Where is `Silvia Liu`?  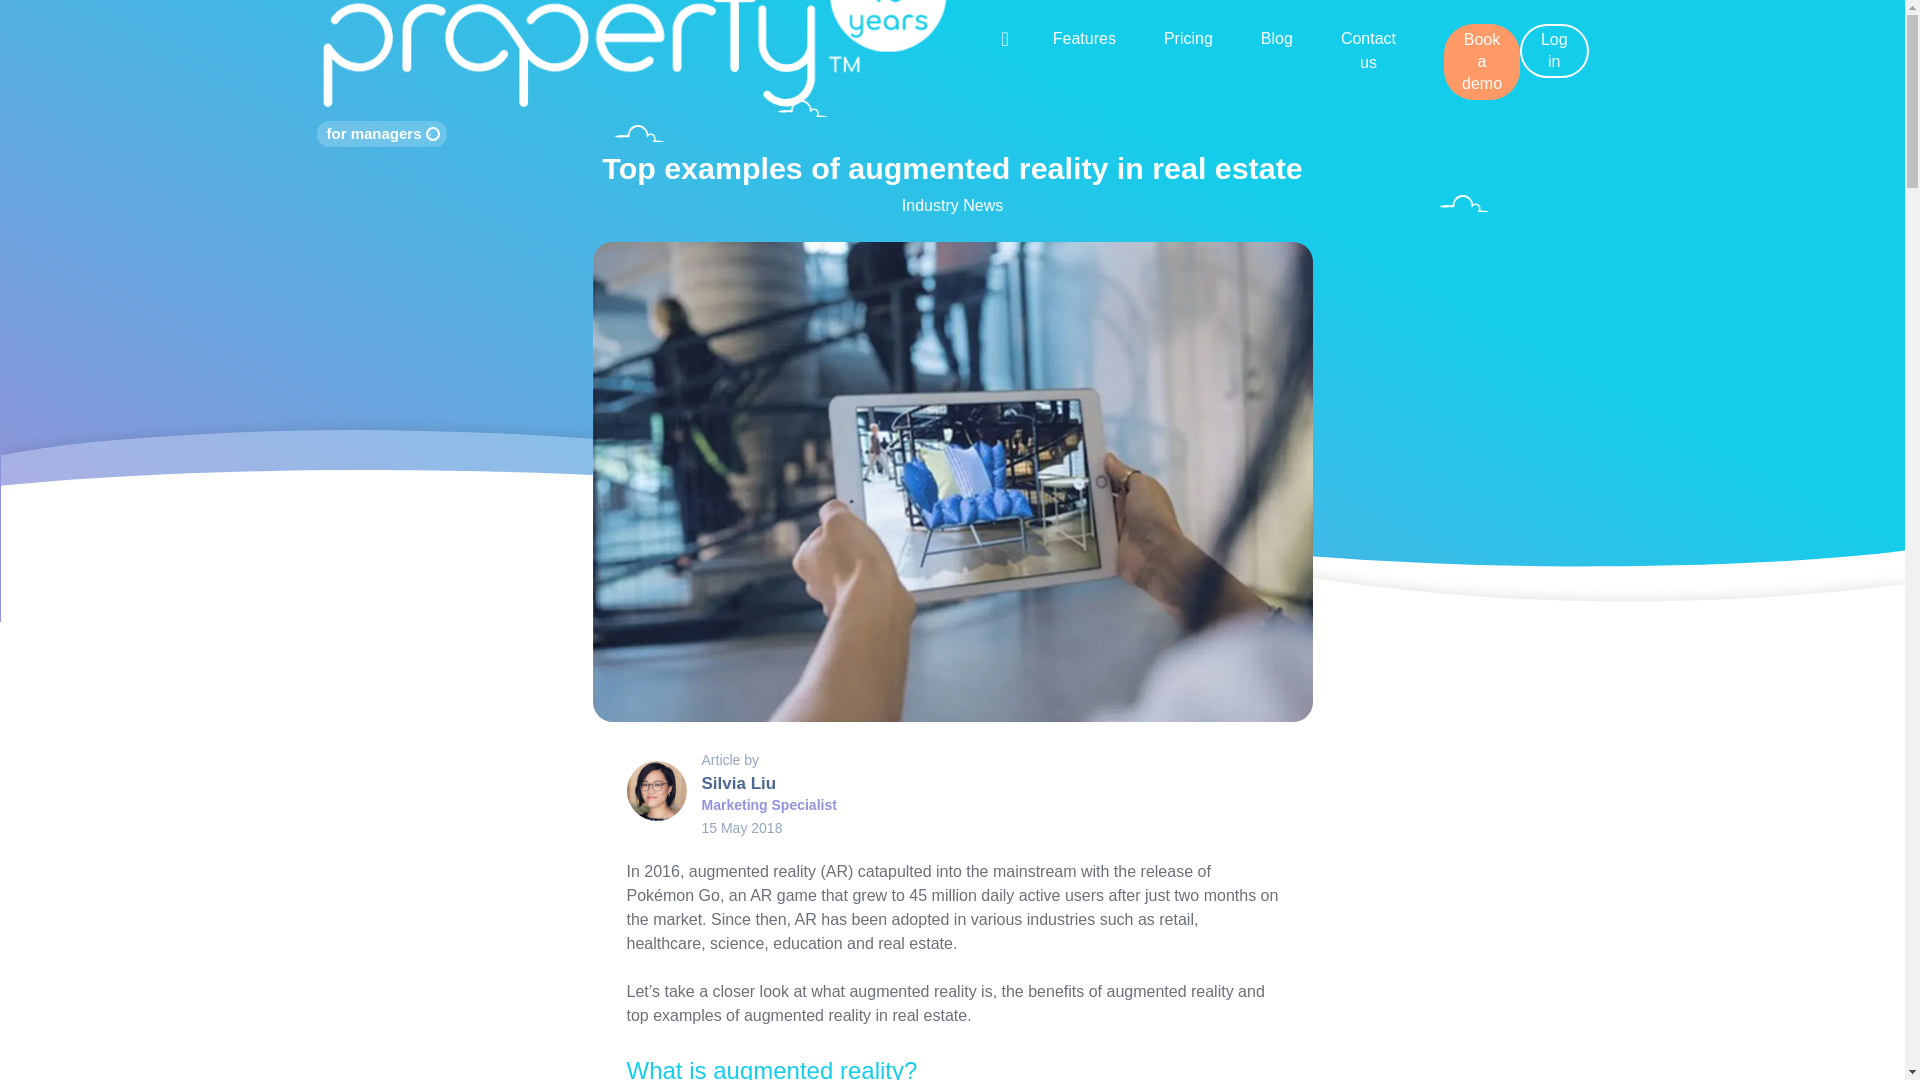 Silvia Liu is located at coordinates (740, 783).